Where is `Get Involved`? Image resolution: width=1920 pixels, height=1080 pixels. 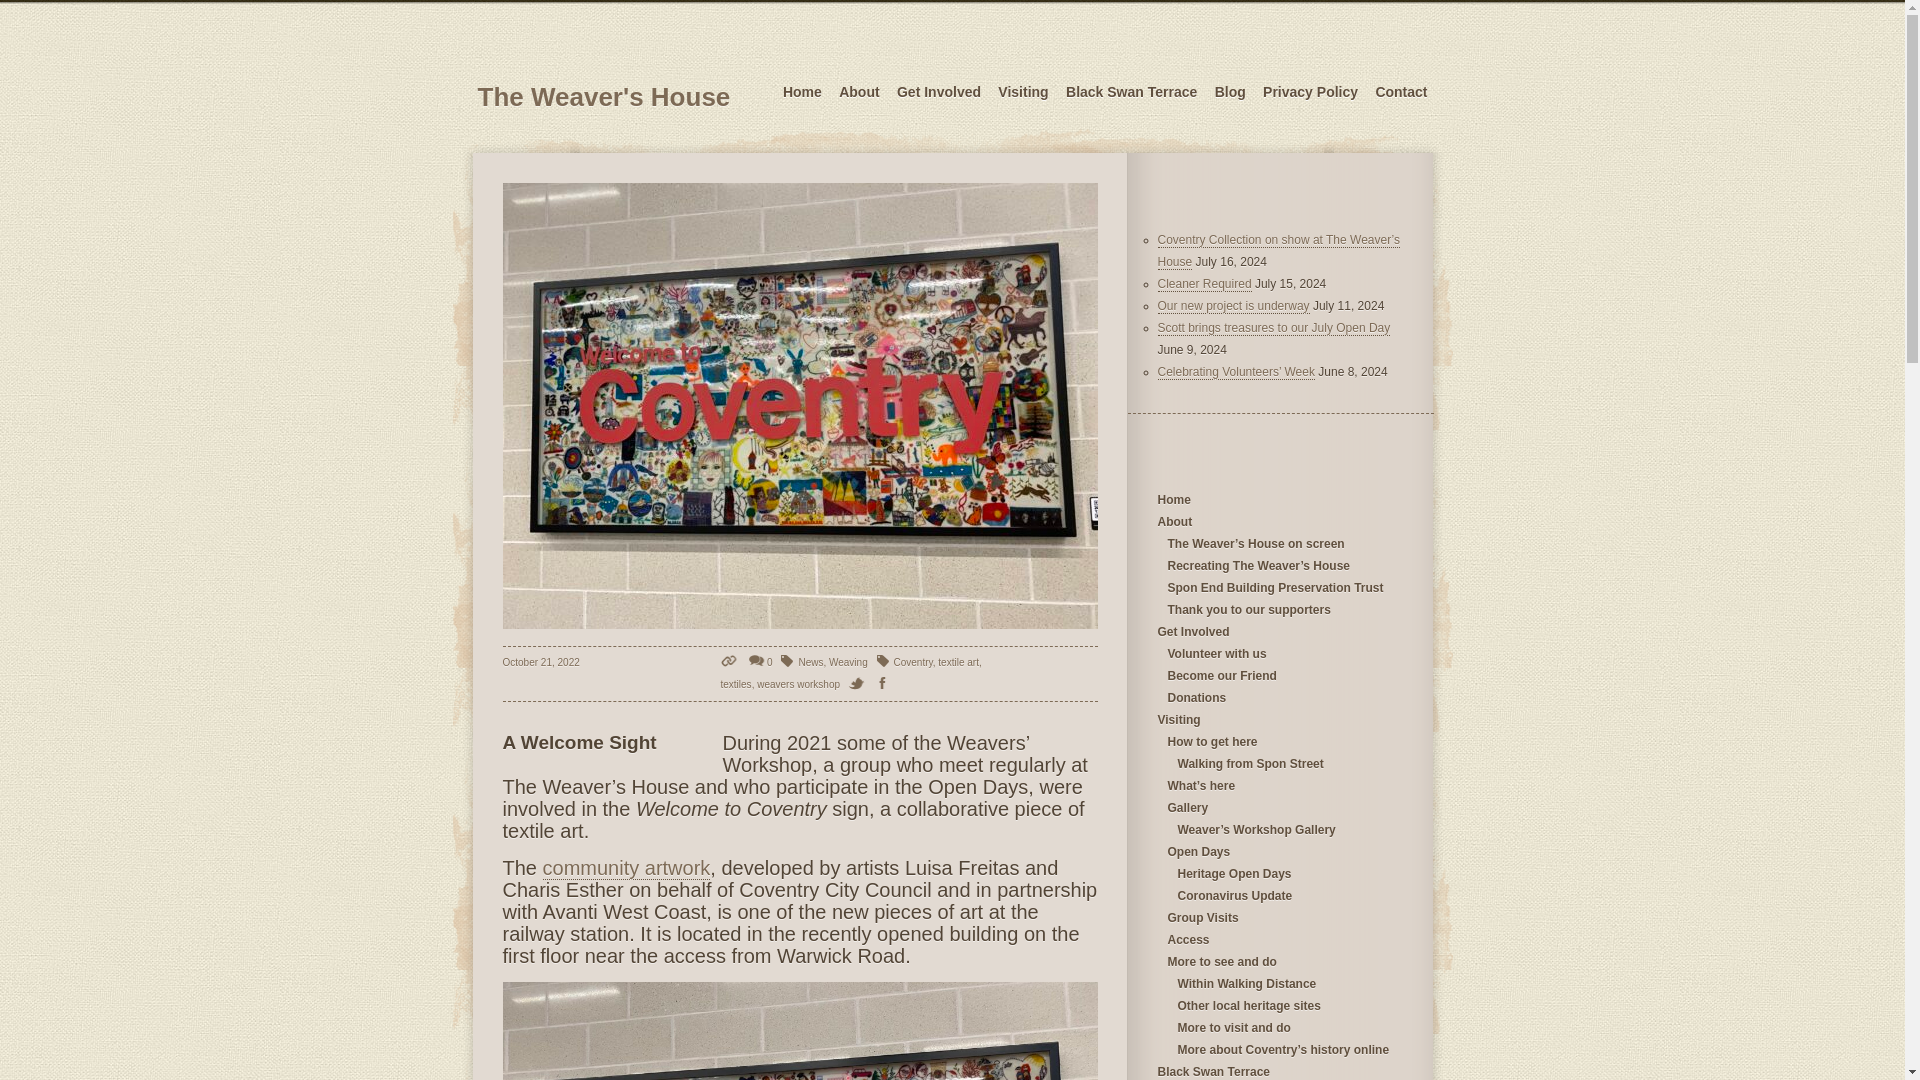 Get Involved is located at coordinates (938, 92).